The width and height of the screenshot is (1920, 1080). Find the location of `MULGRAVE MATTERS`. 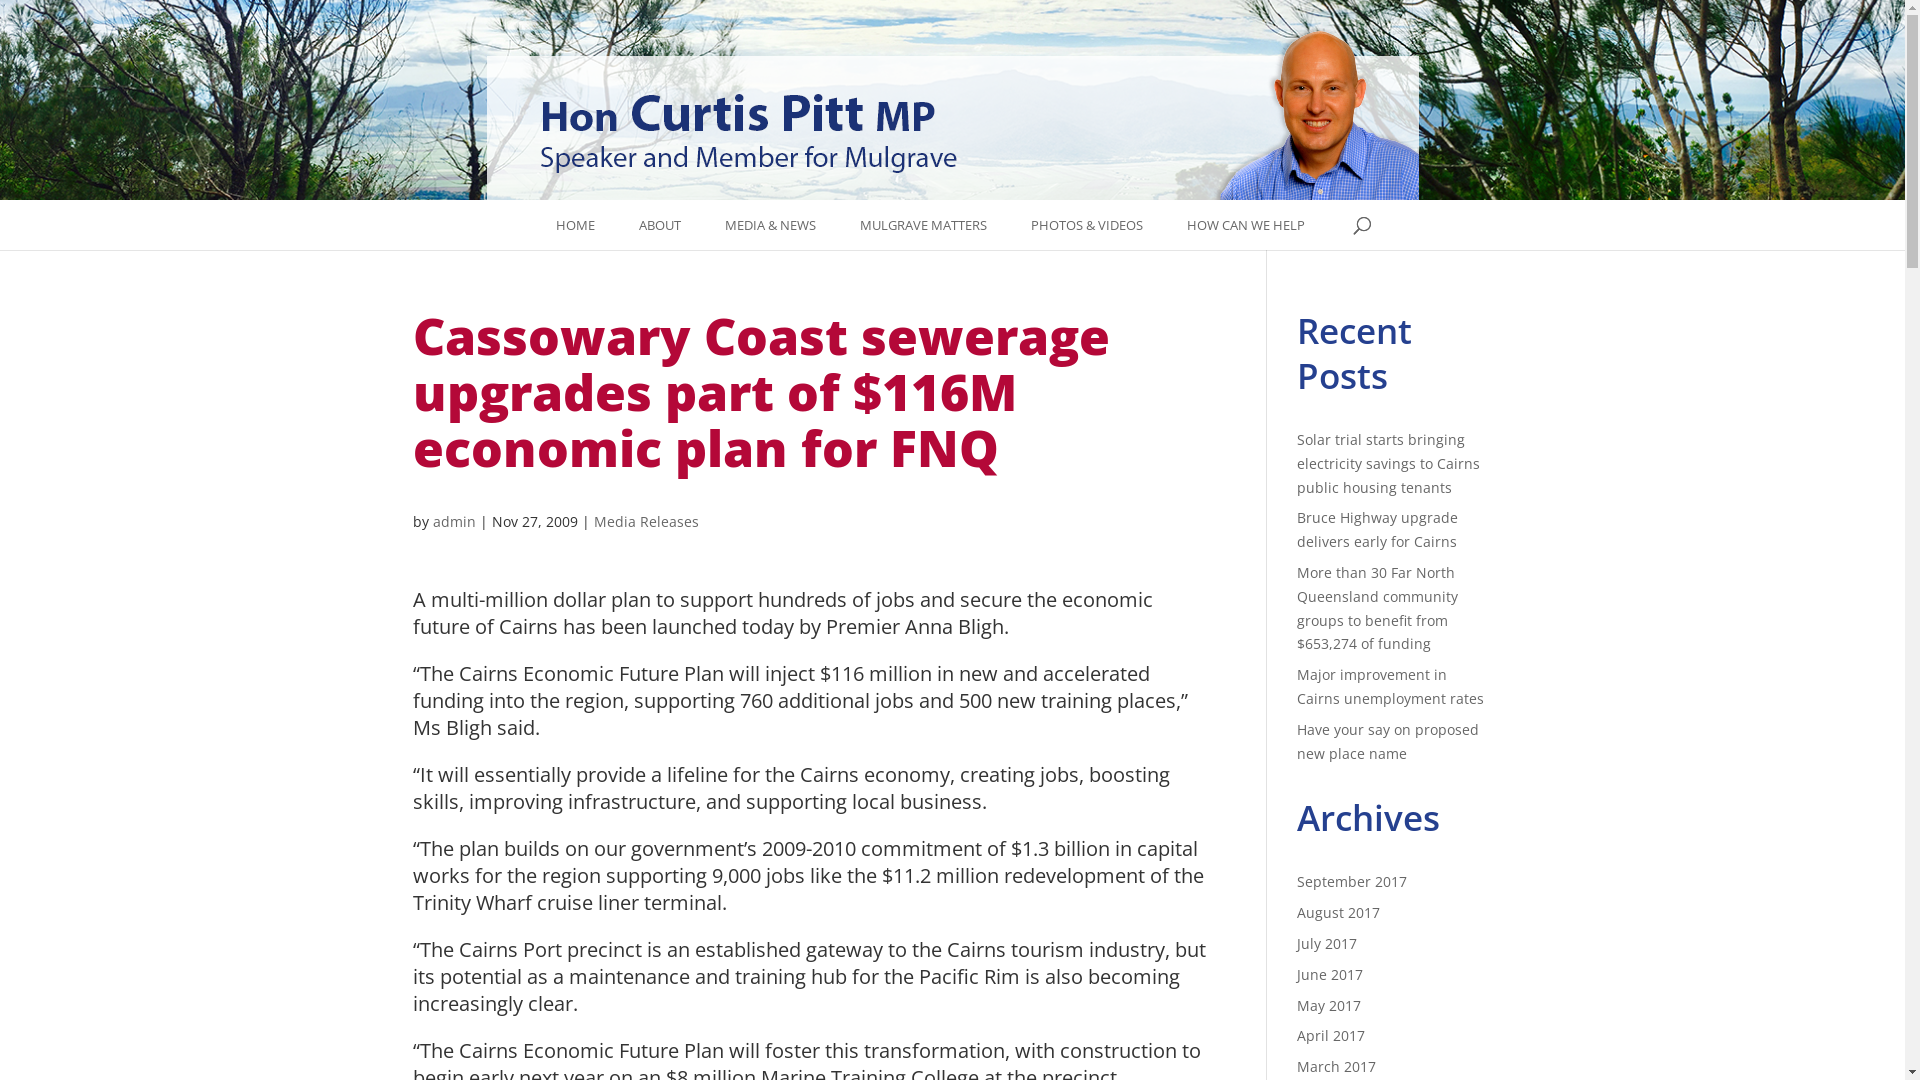

MULGRAVE MATTERS is located at coordinates (924, 225).